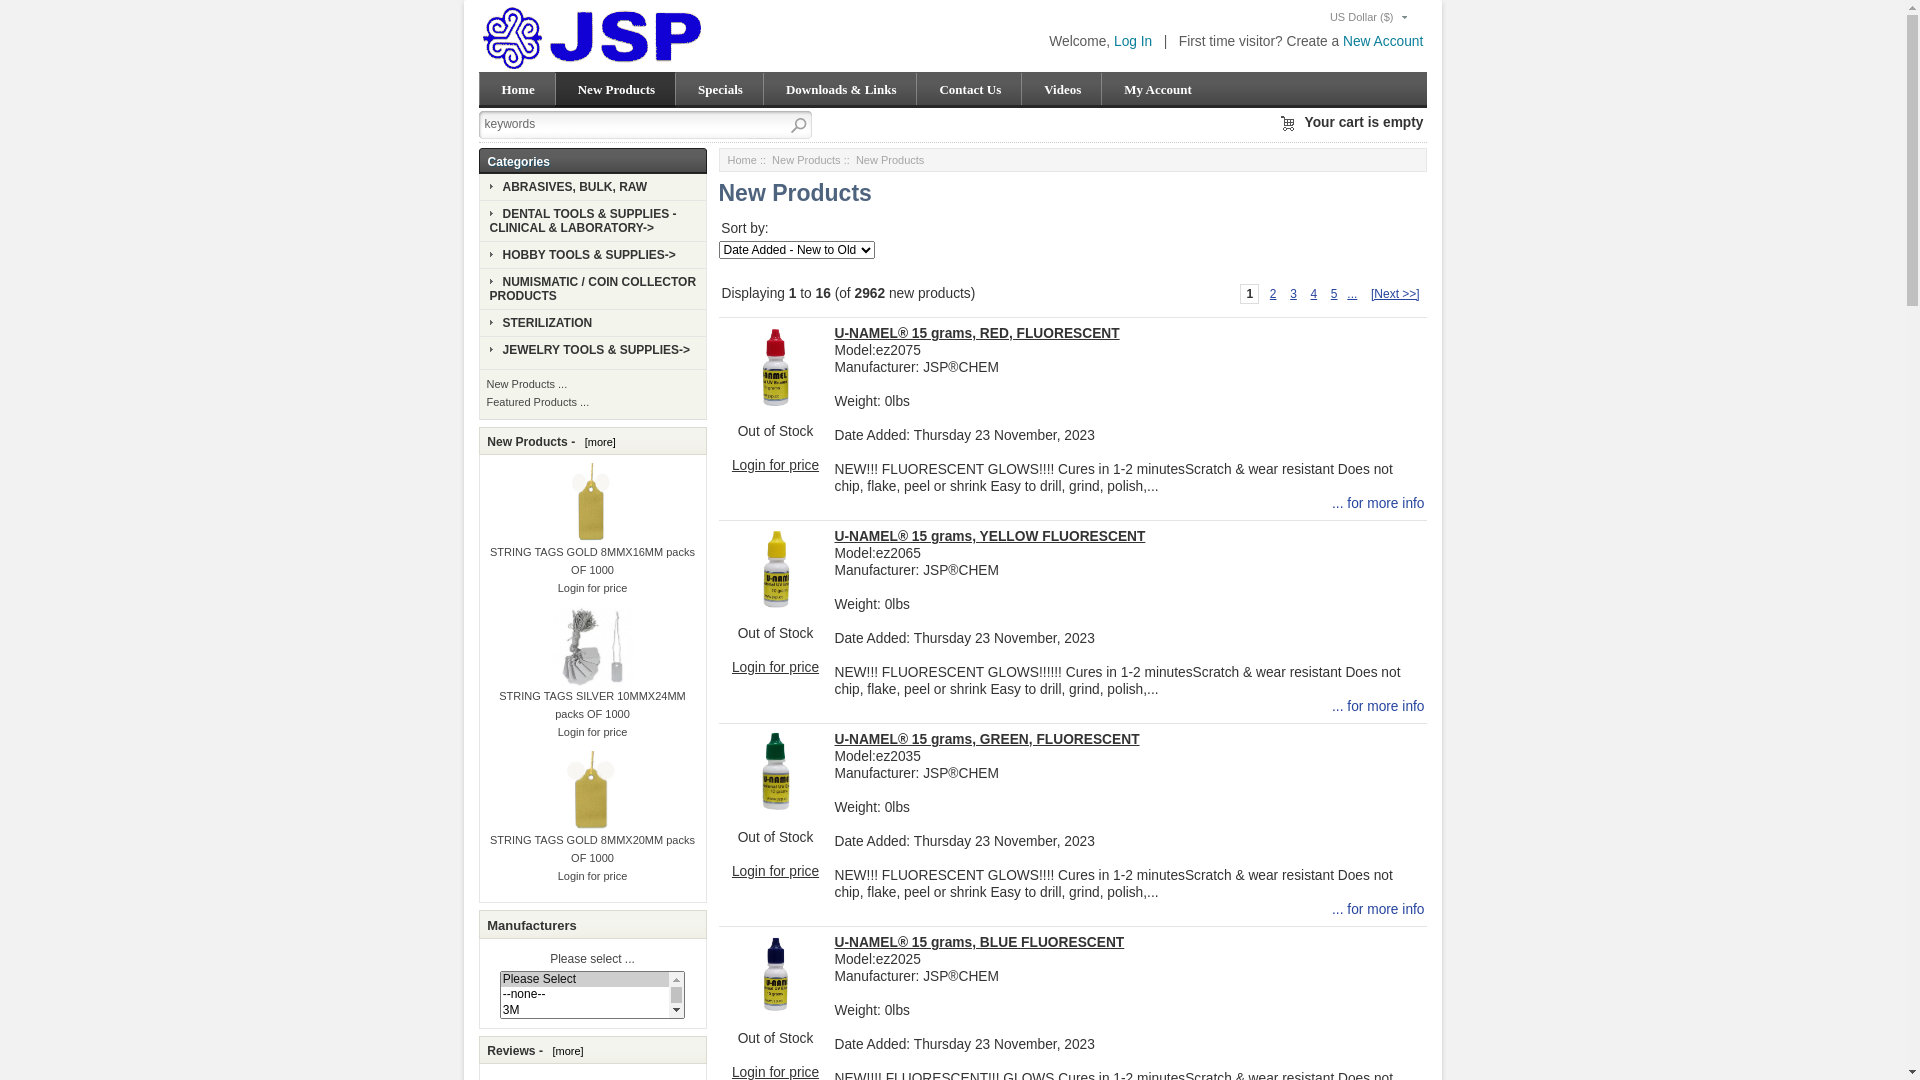  Describe the element at coordinates (971, 90) in the screenshot. I see `Contact Us` at that location.